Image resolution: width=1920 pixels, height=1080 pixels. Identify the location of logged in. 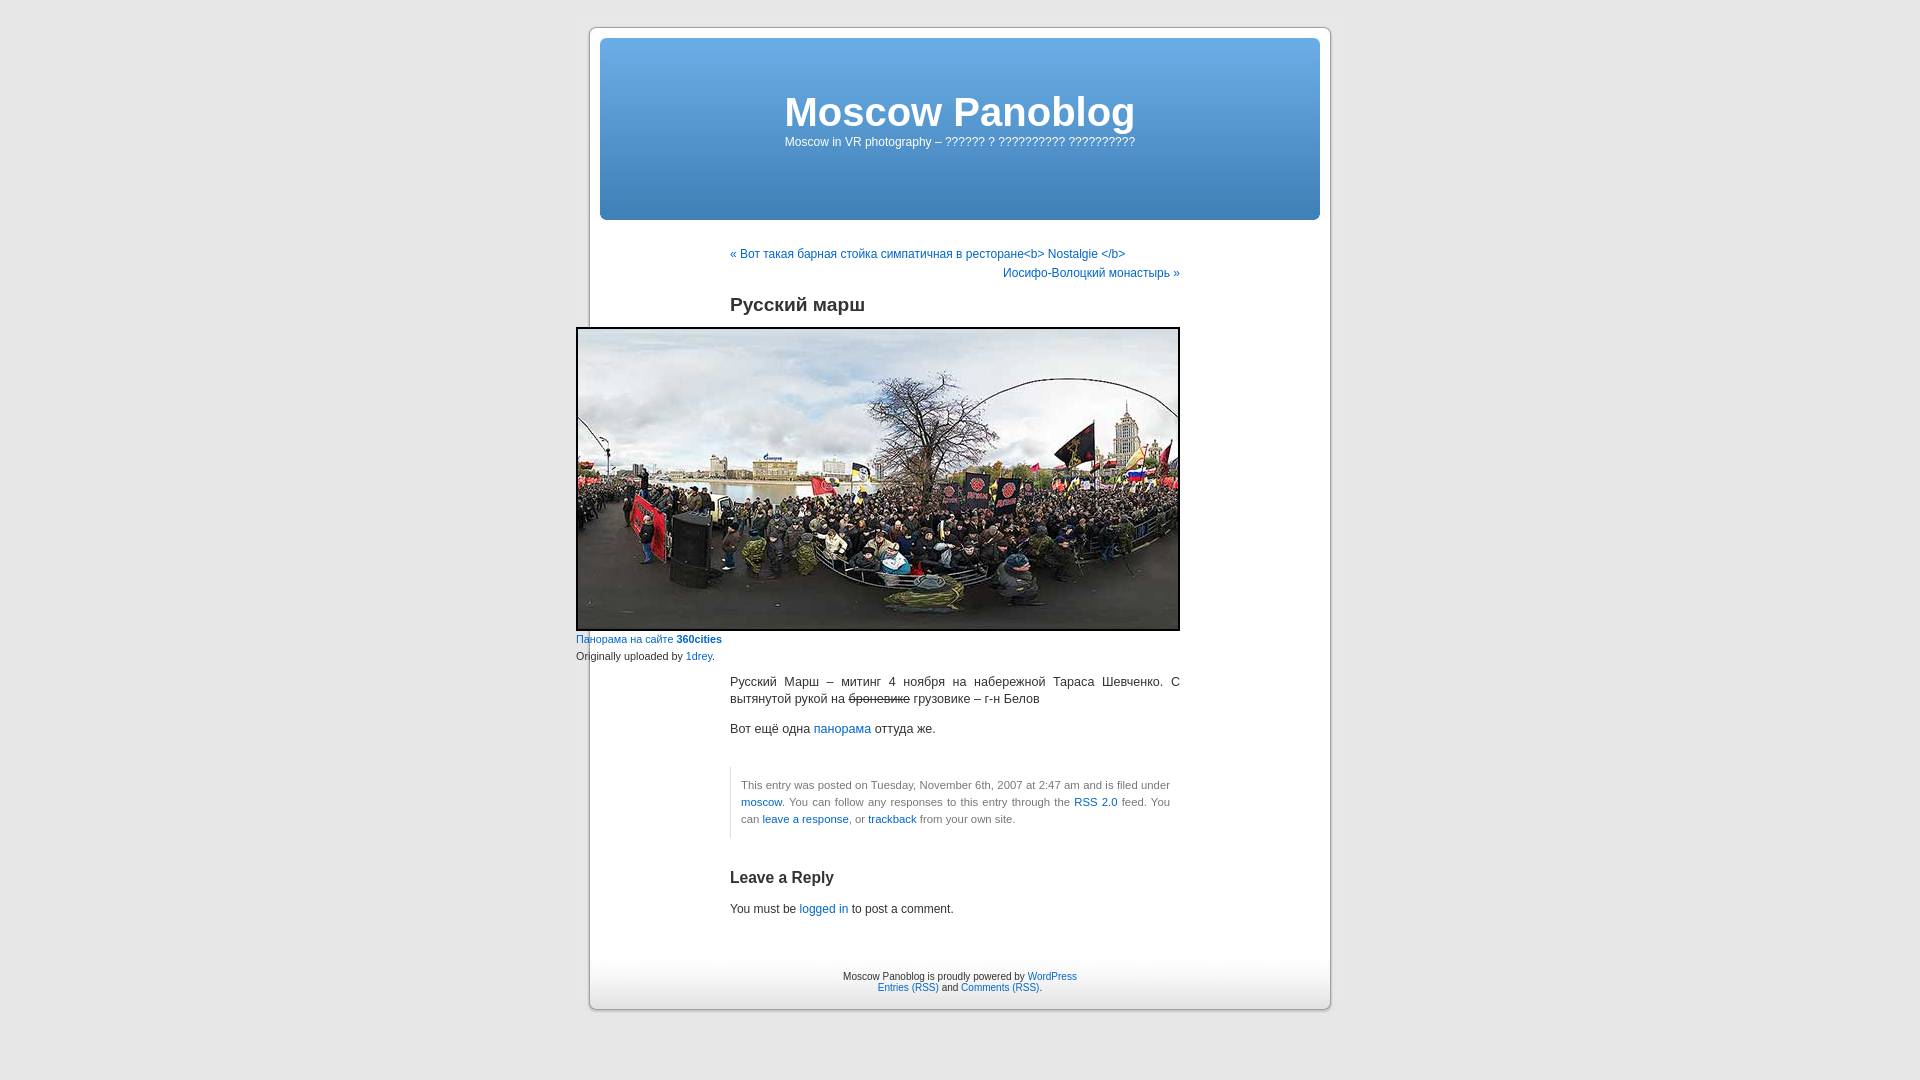
(824, 909).